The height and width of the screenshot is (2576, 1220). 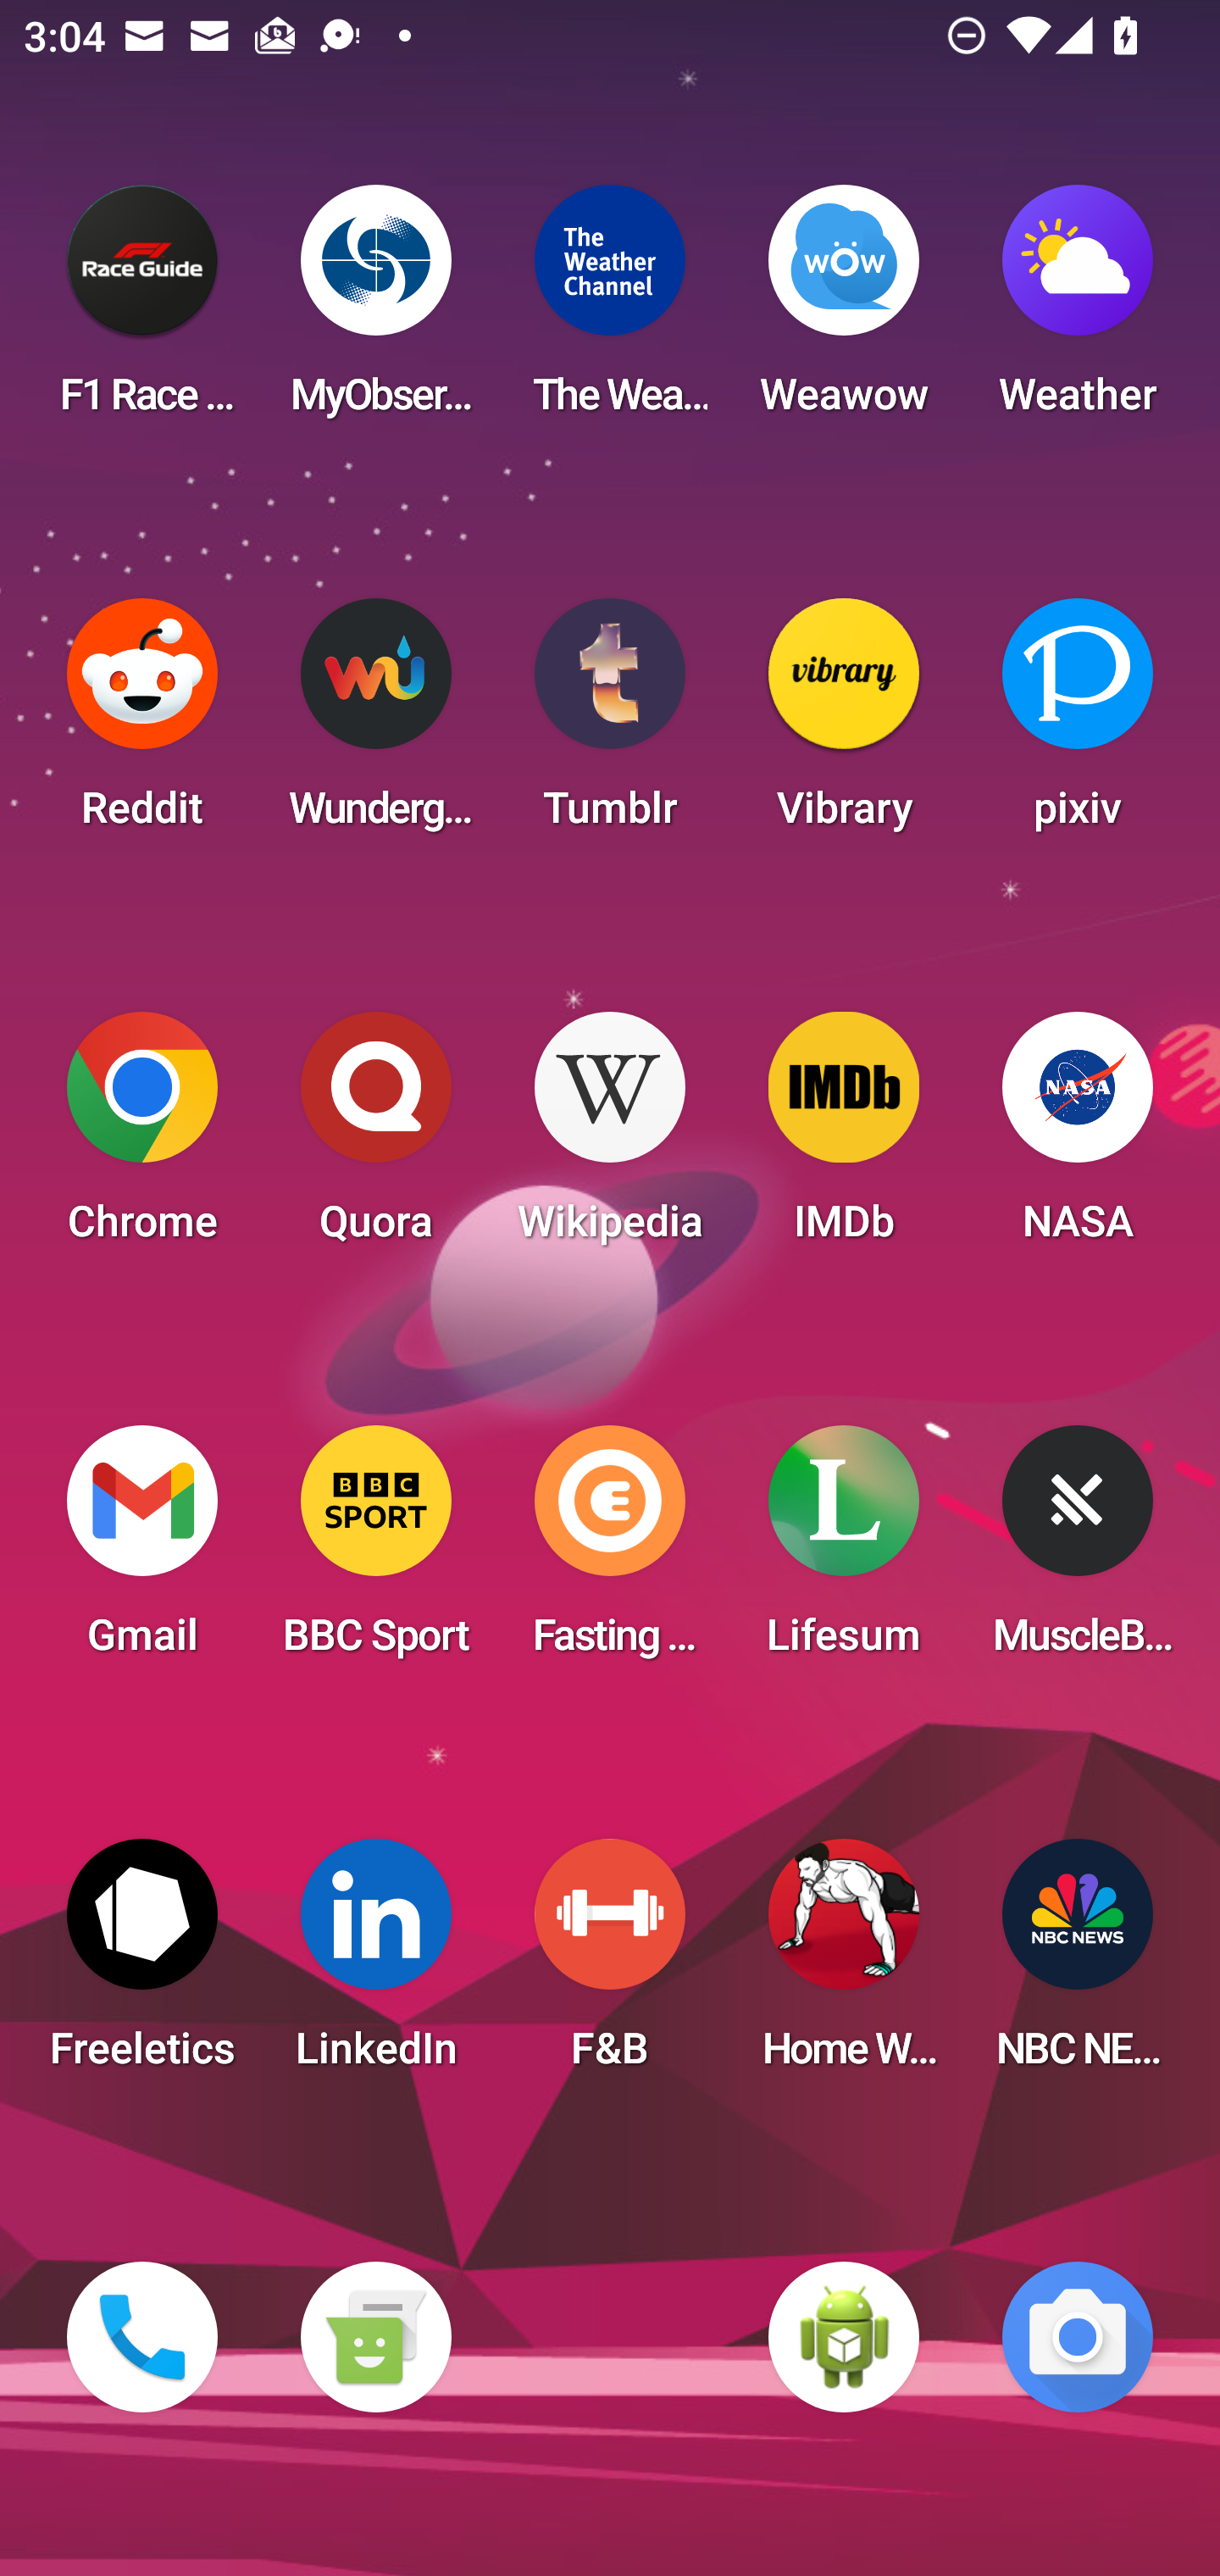 I want to click on The Weather Channel, so click(x=610, y=310).